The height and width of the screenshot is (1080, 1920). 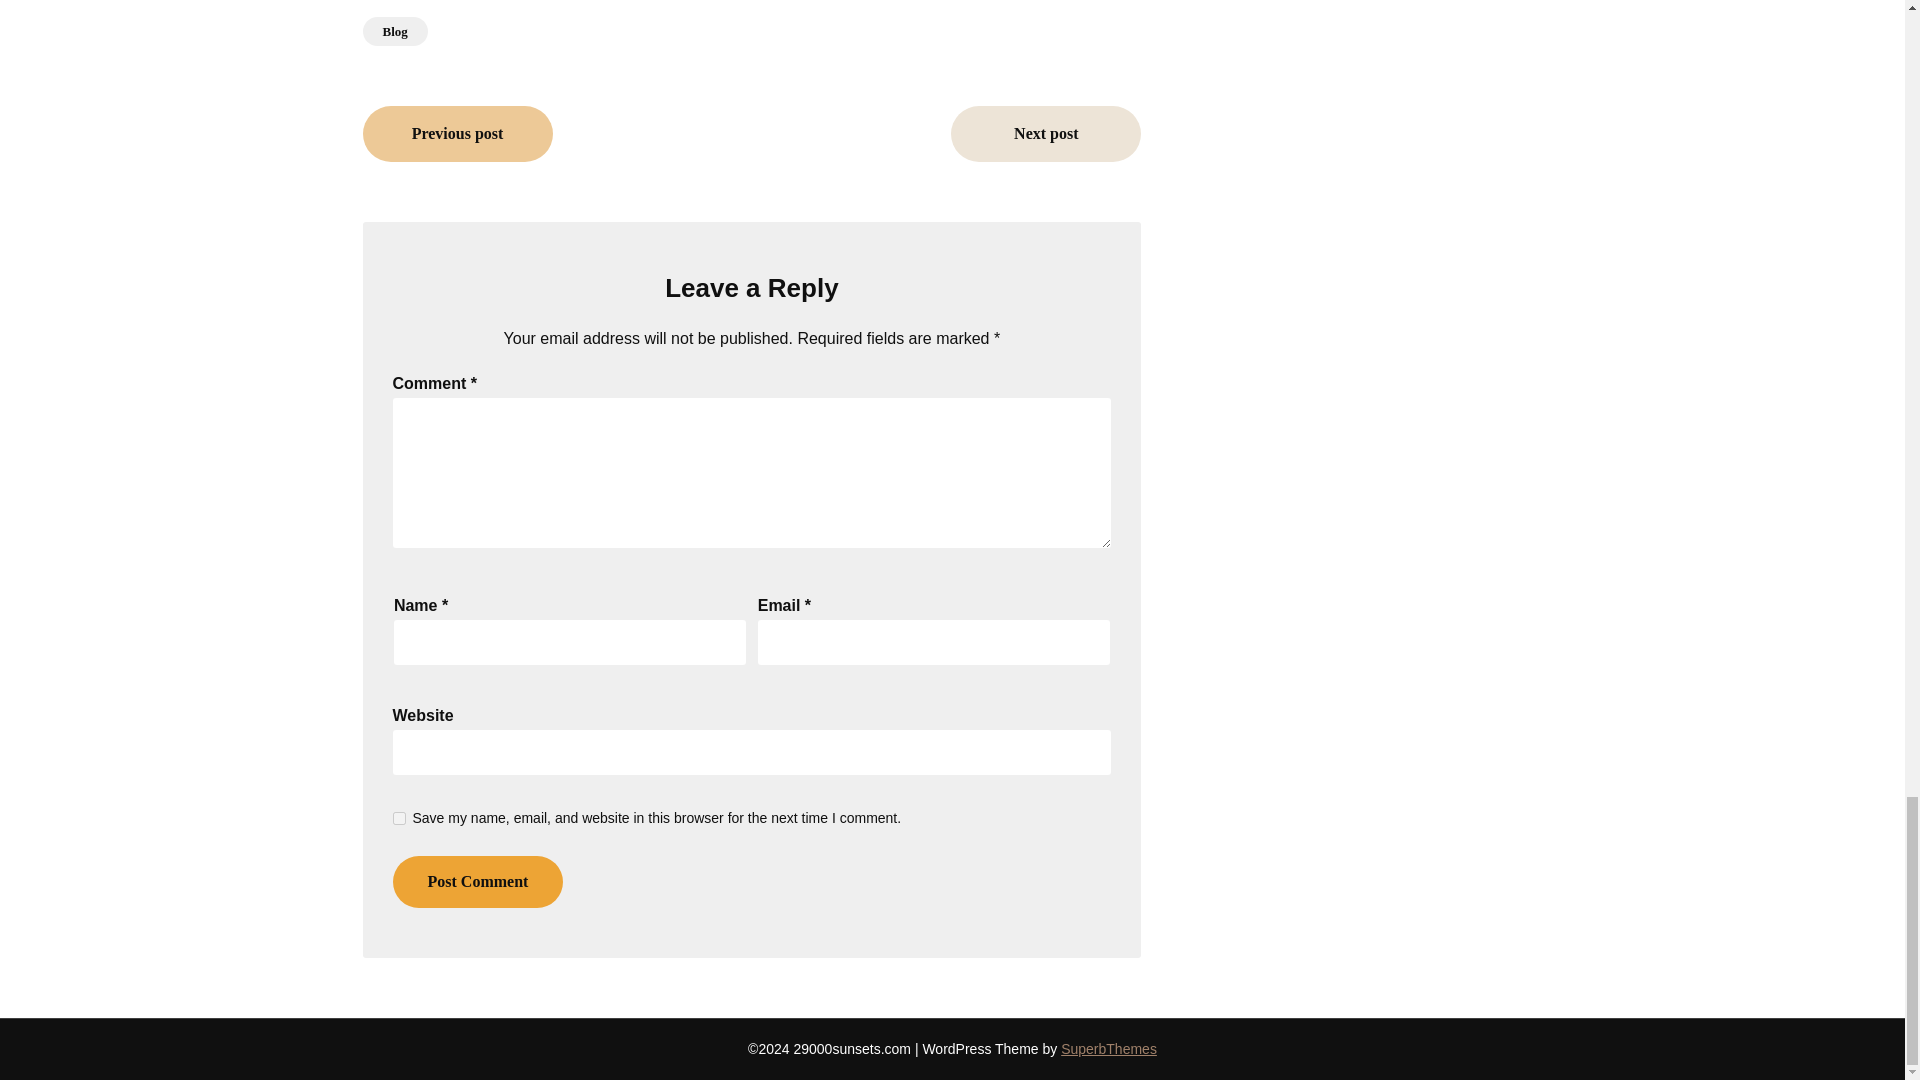 What do you see at coordinates (1109, 1049) in the screenshot?
I see `SuperbThemes` at bounding box center [1109, 1049].